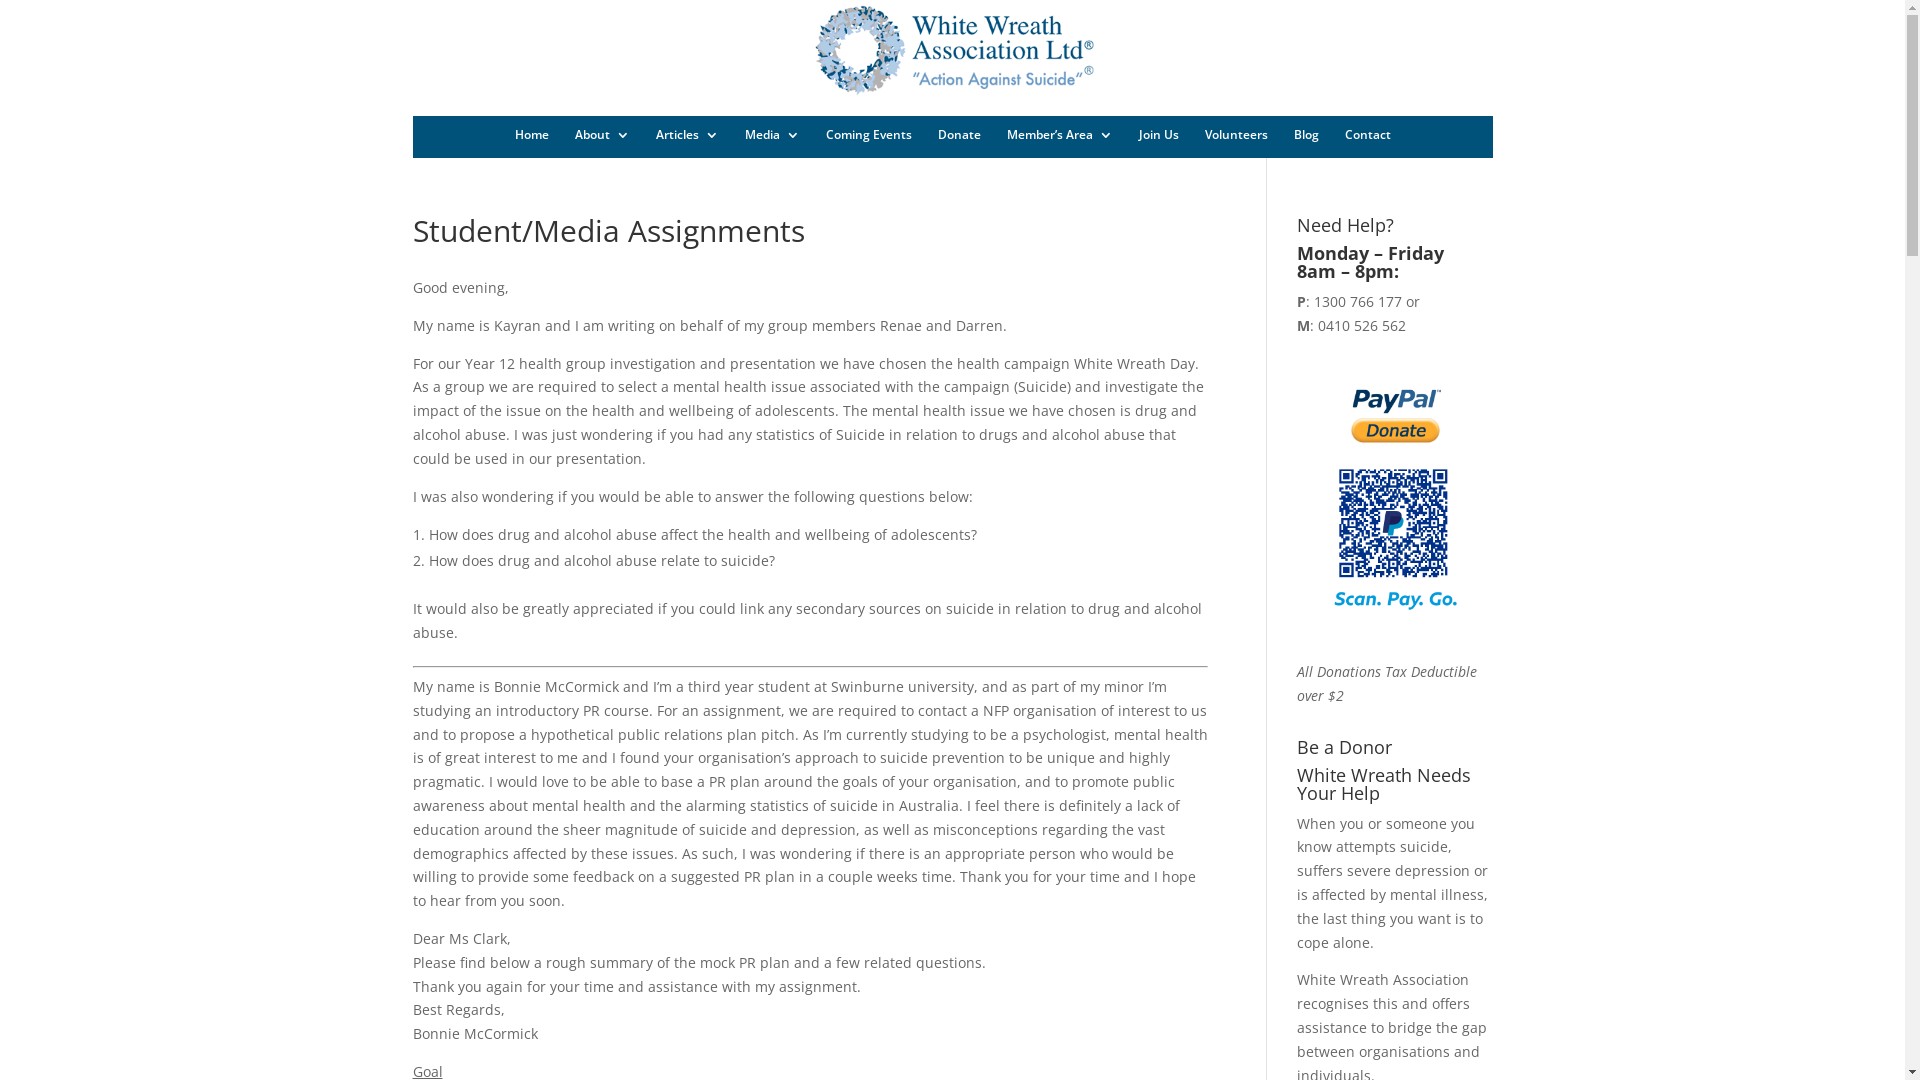  What do you see at coordinates (1306, 135) in the screenshot?
I see `Blog` at bounding box center [1306, 135].